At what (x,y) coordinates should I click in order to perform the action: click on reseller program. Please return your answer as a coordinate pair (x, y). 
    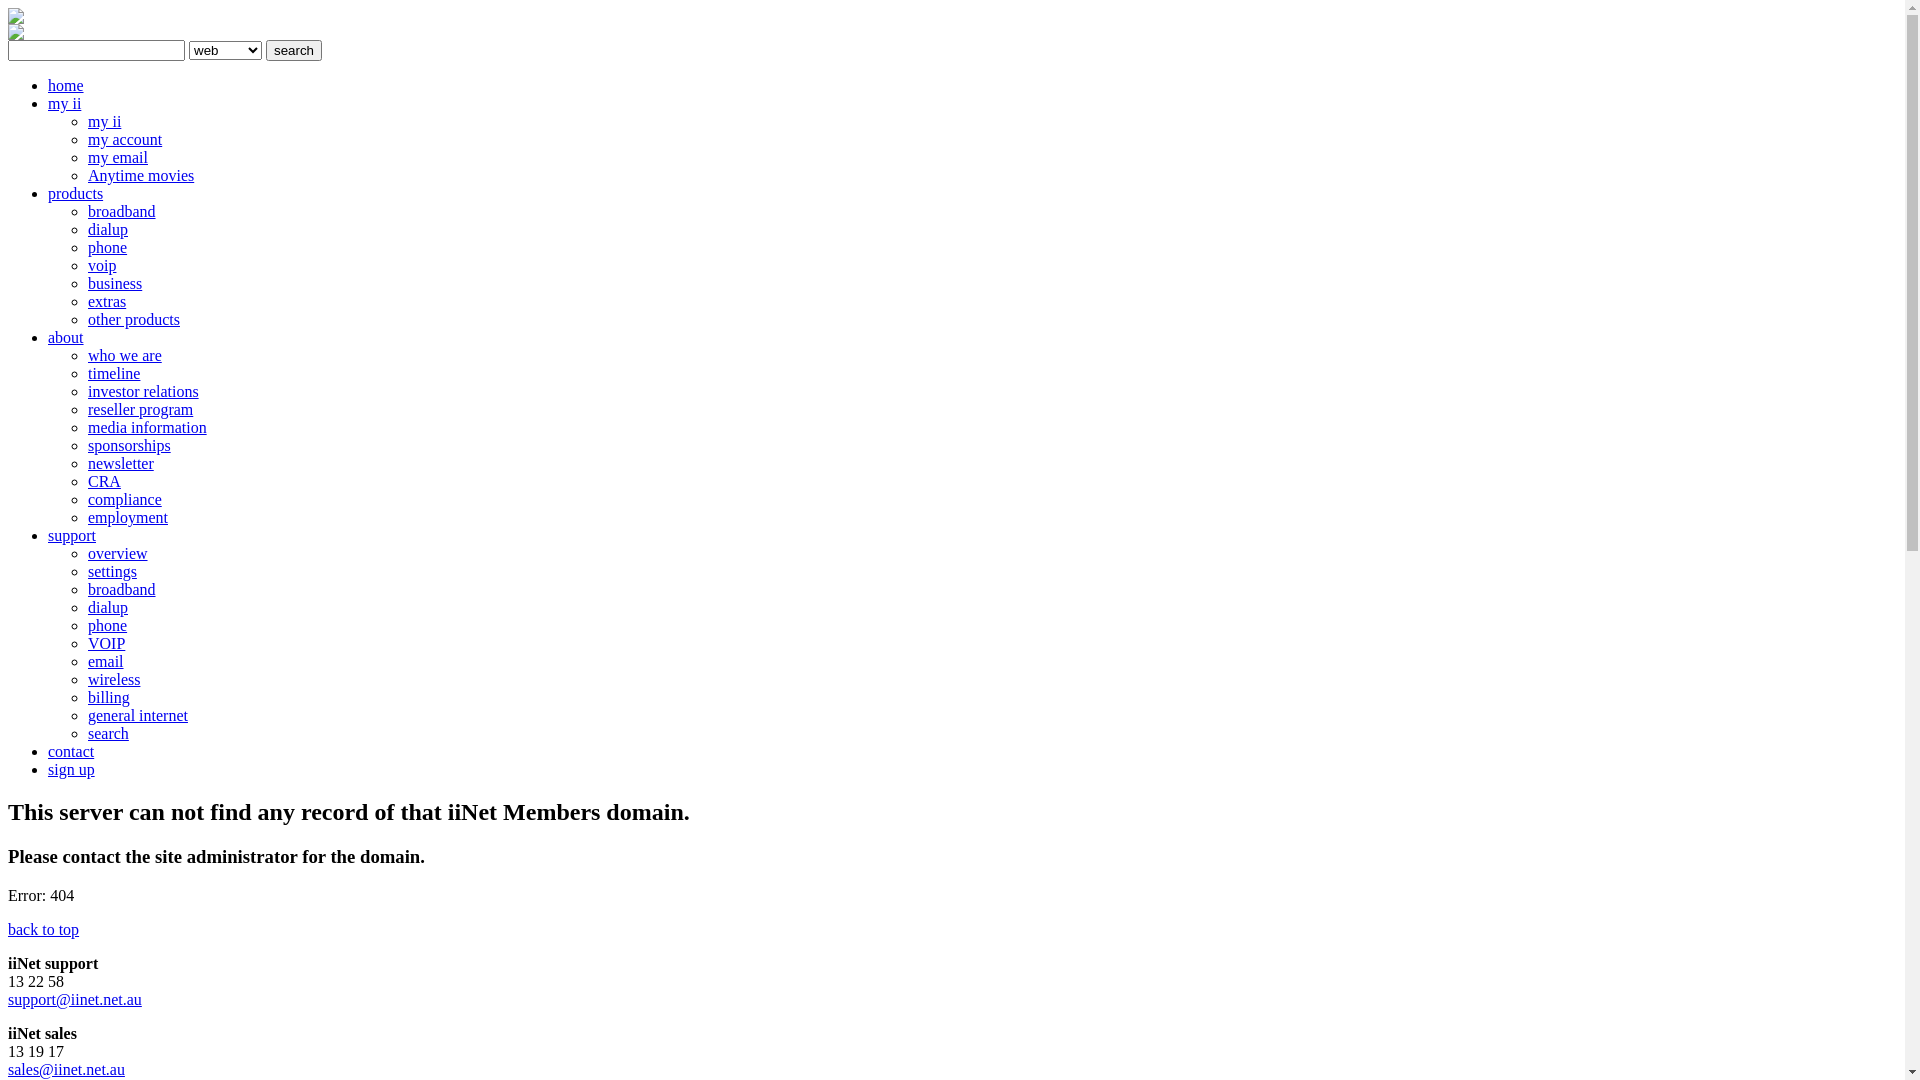
    Looking at the image, I should click on (140, 410).